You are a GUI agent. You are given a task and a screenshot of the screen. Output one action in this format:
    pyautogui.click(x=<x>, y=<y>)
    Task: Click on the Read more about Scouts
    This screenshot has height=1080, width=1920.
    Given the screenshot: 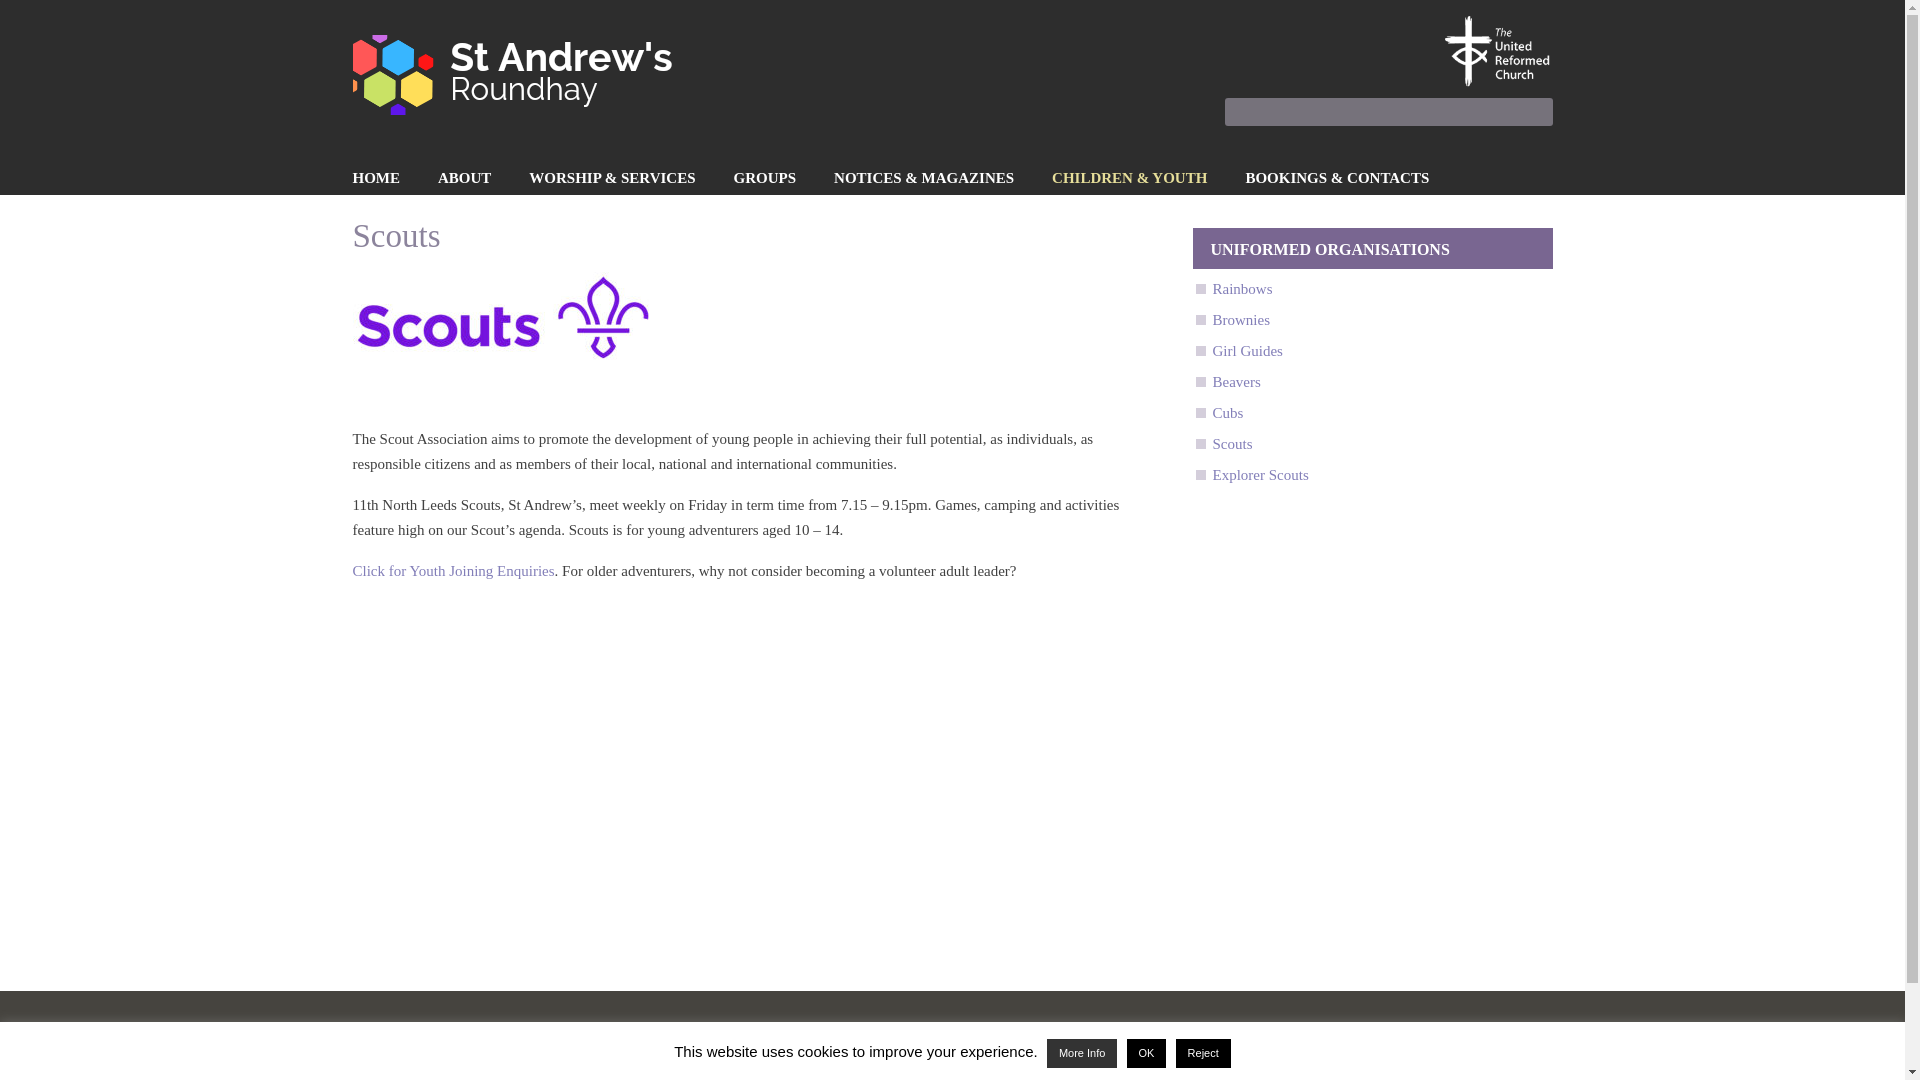 What is the action you would take?
    pyautogui.click(x=1231, y=444)
    